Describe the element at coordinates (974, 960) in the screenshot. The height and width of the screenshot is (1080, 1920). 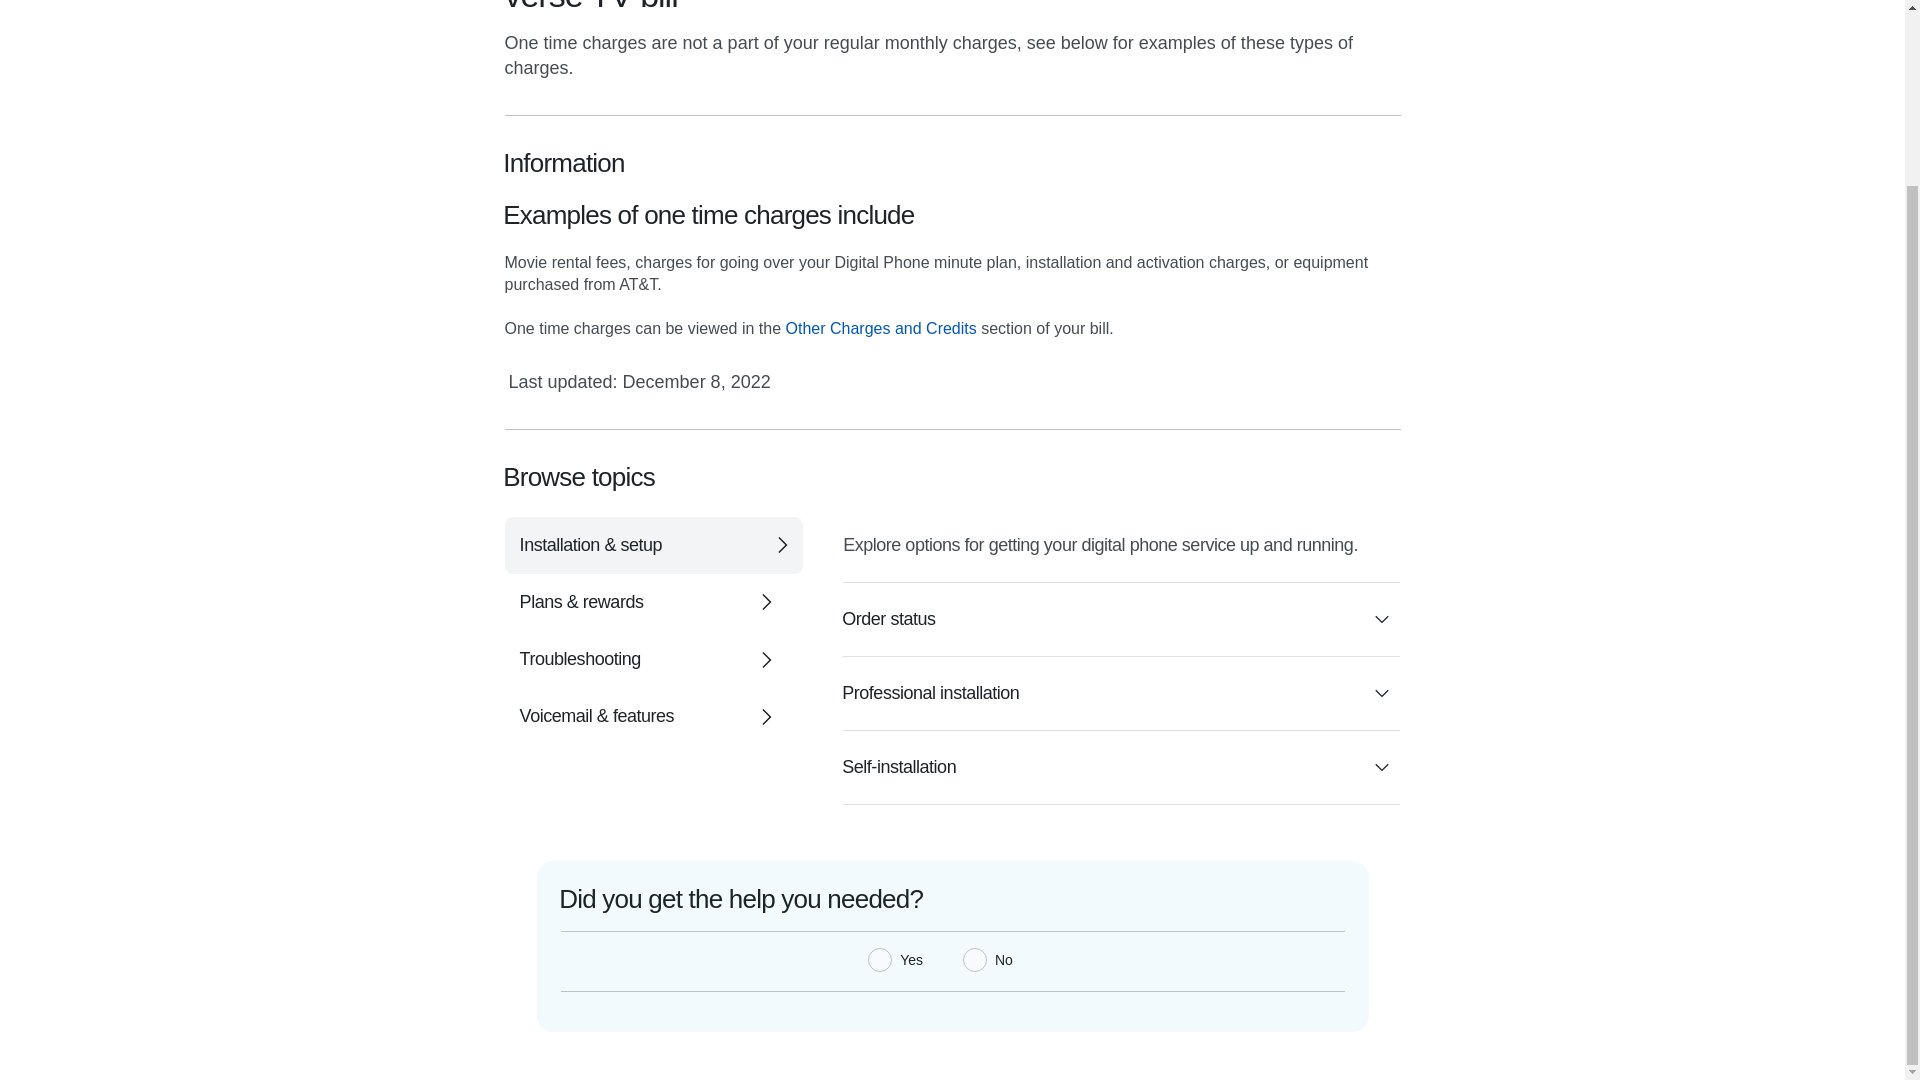
I see `No` at that location.